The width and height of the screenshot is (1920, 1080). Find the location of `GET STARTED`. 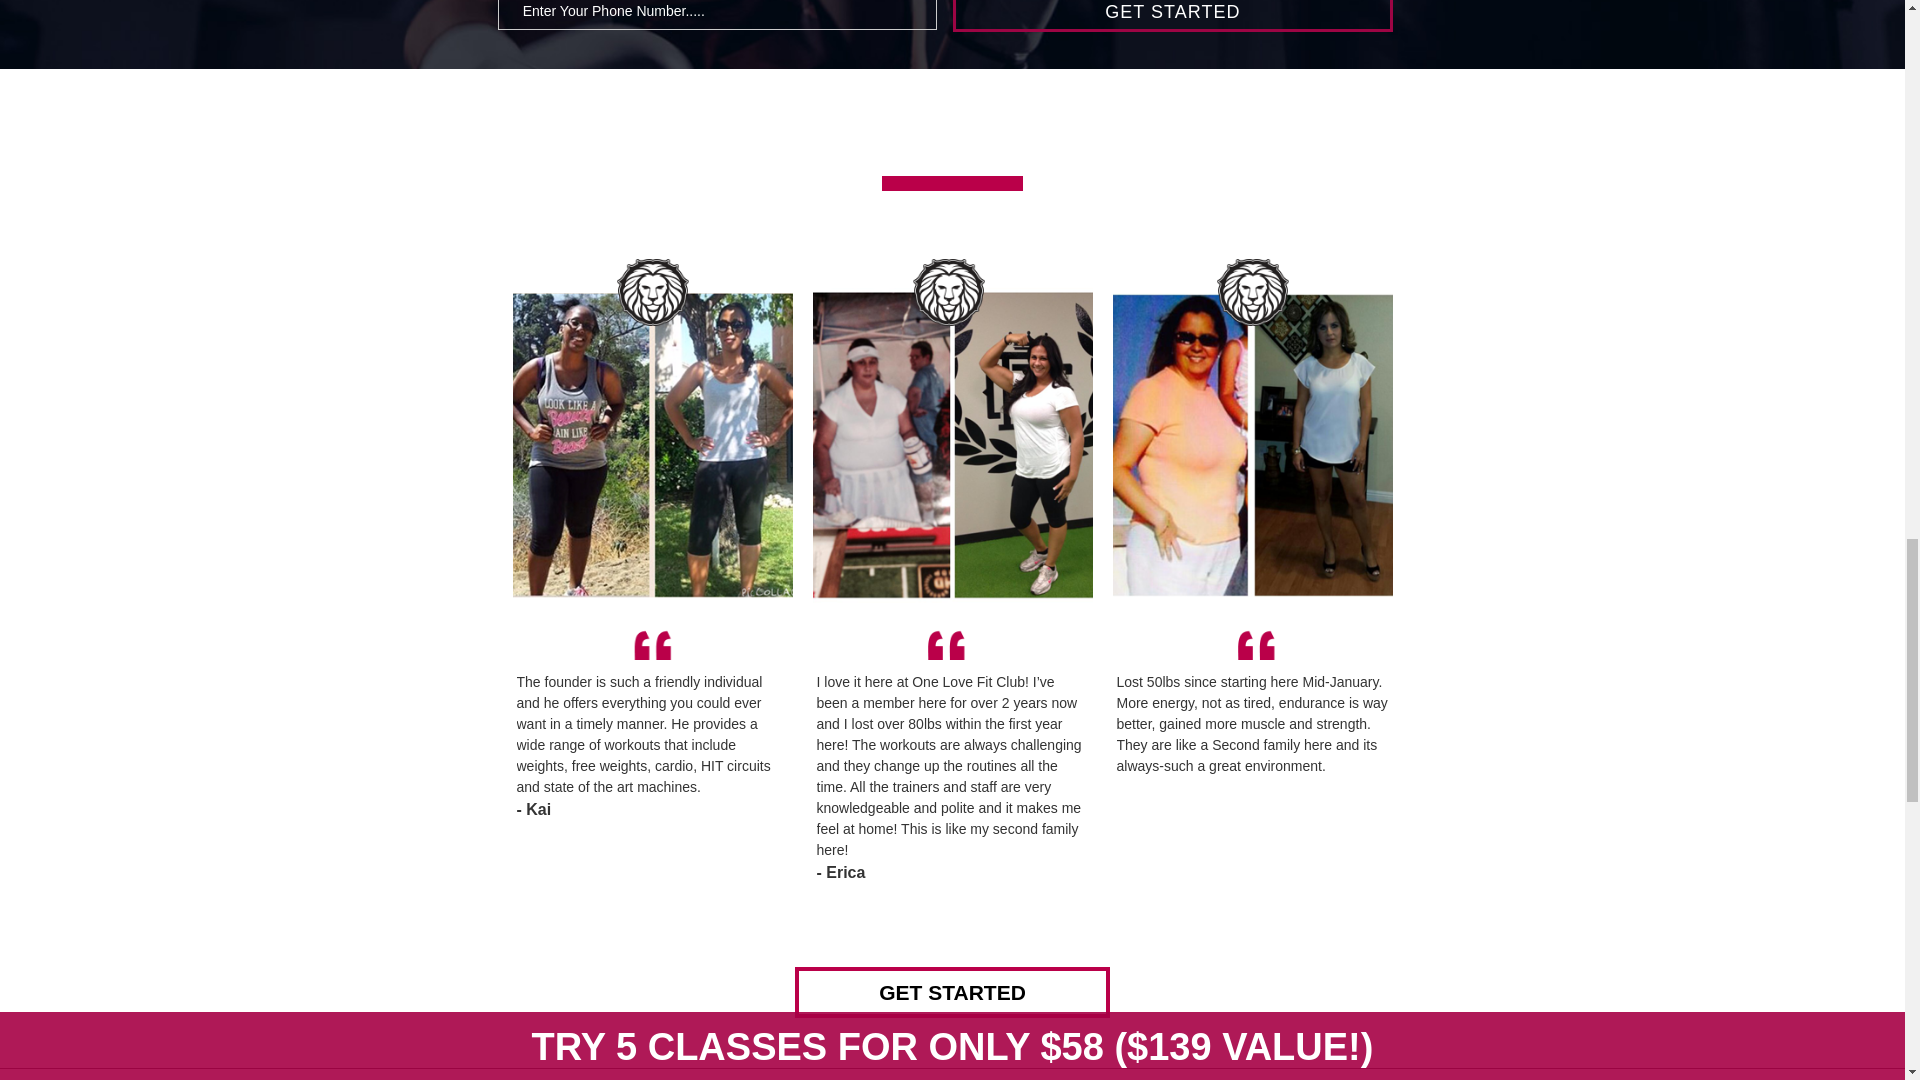

GET STARTED is located at coordinates (952, 992).